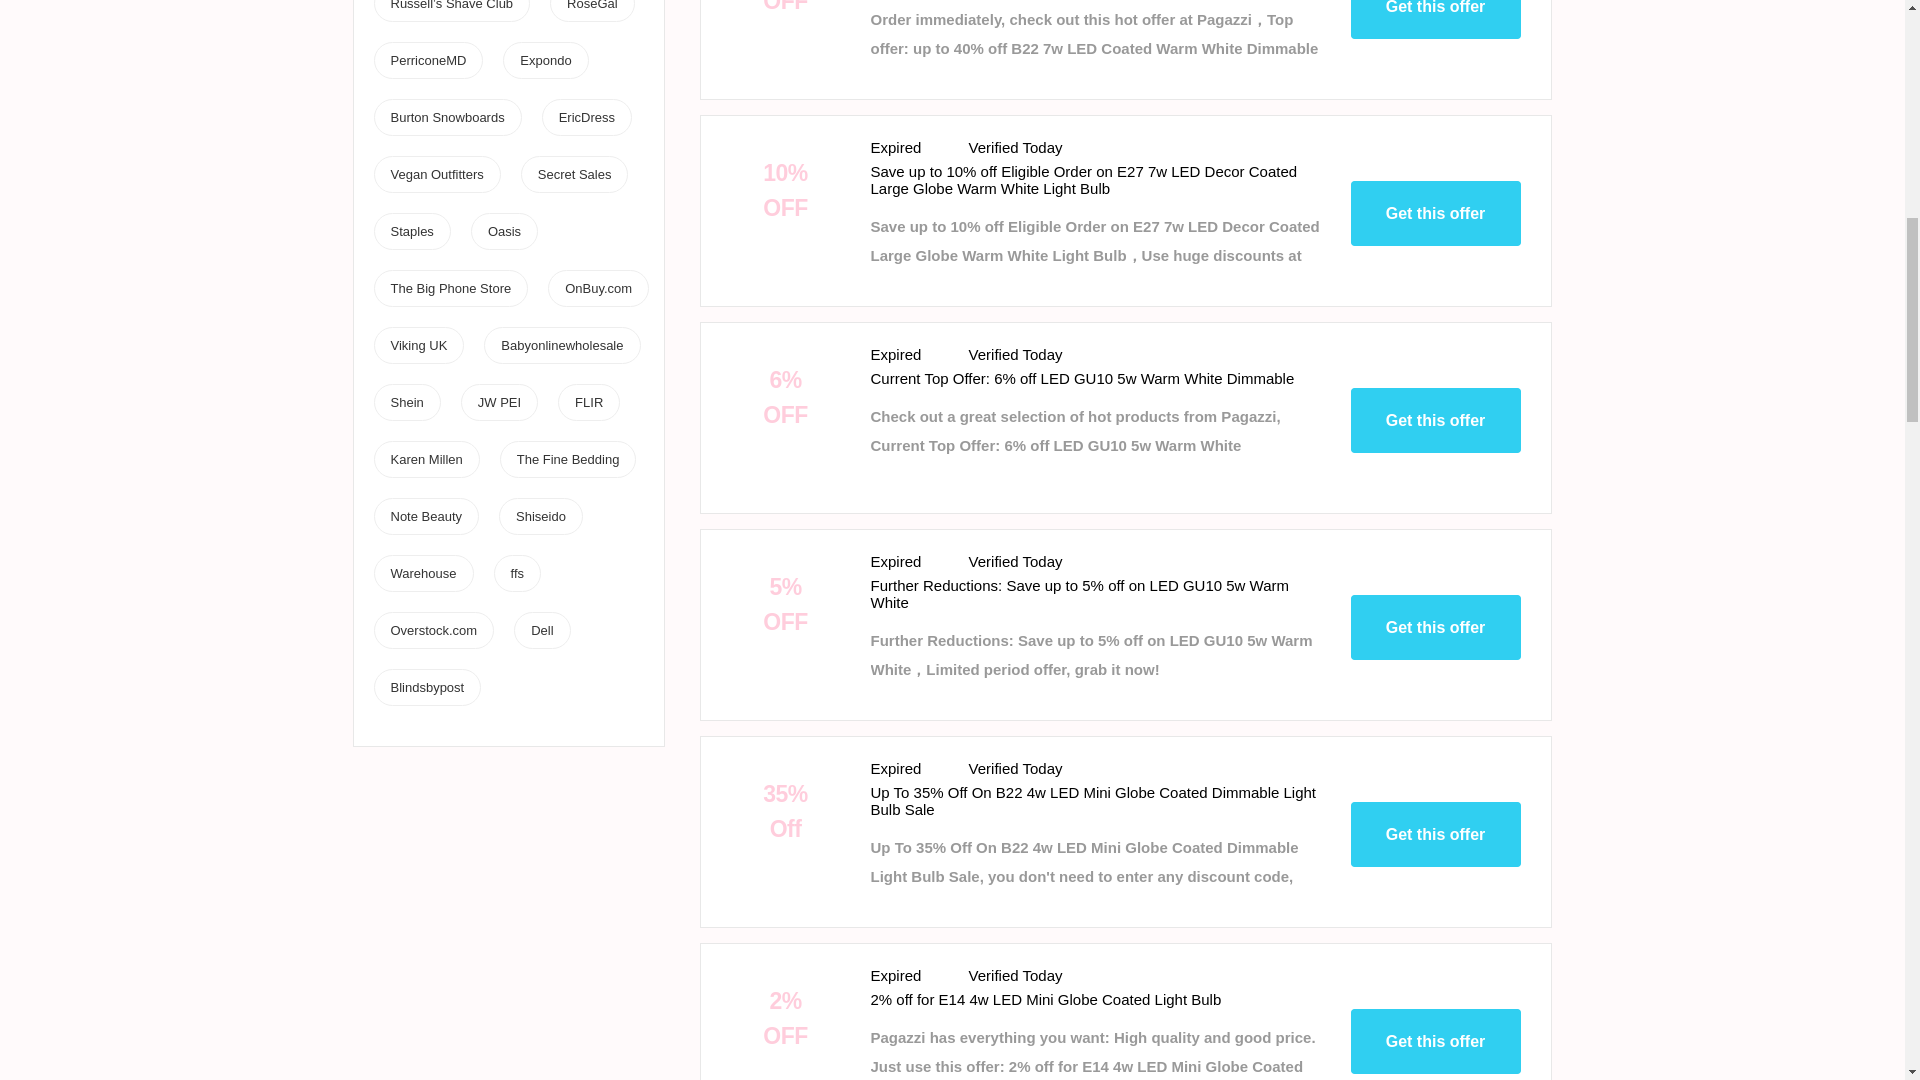  Describe the element at coordinates (406, 402) in the screenshot. I see `Shein` at that location.